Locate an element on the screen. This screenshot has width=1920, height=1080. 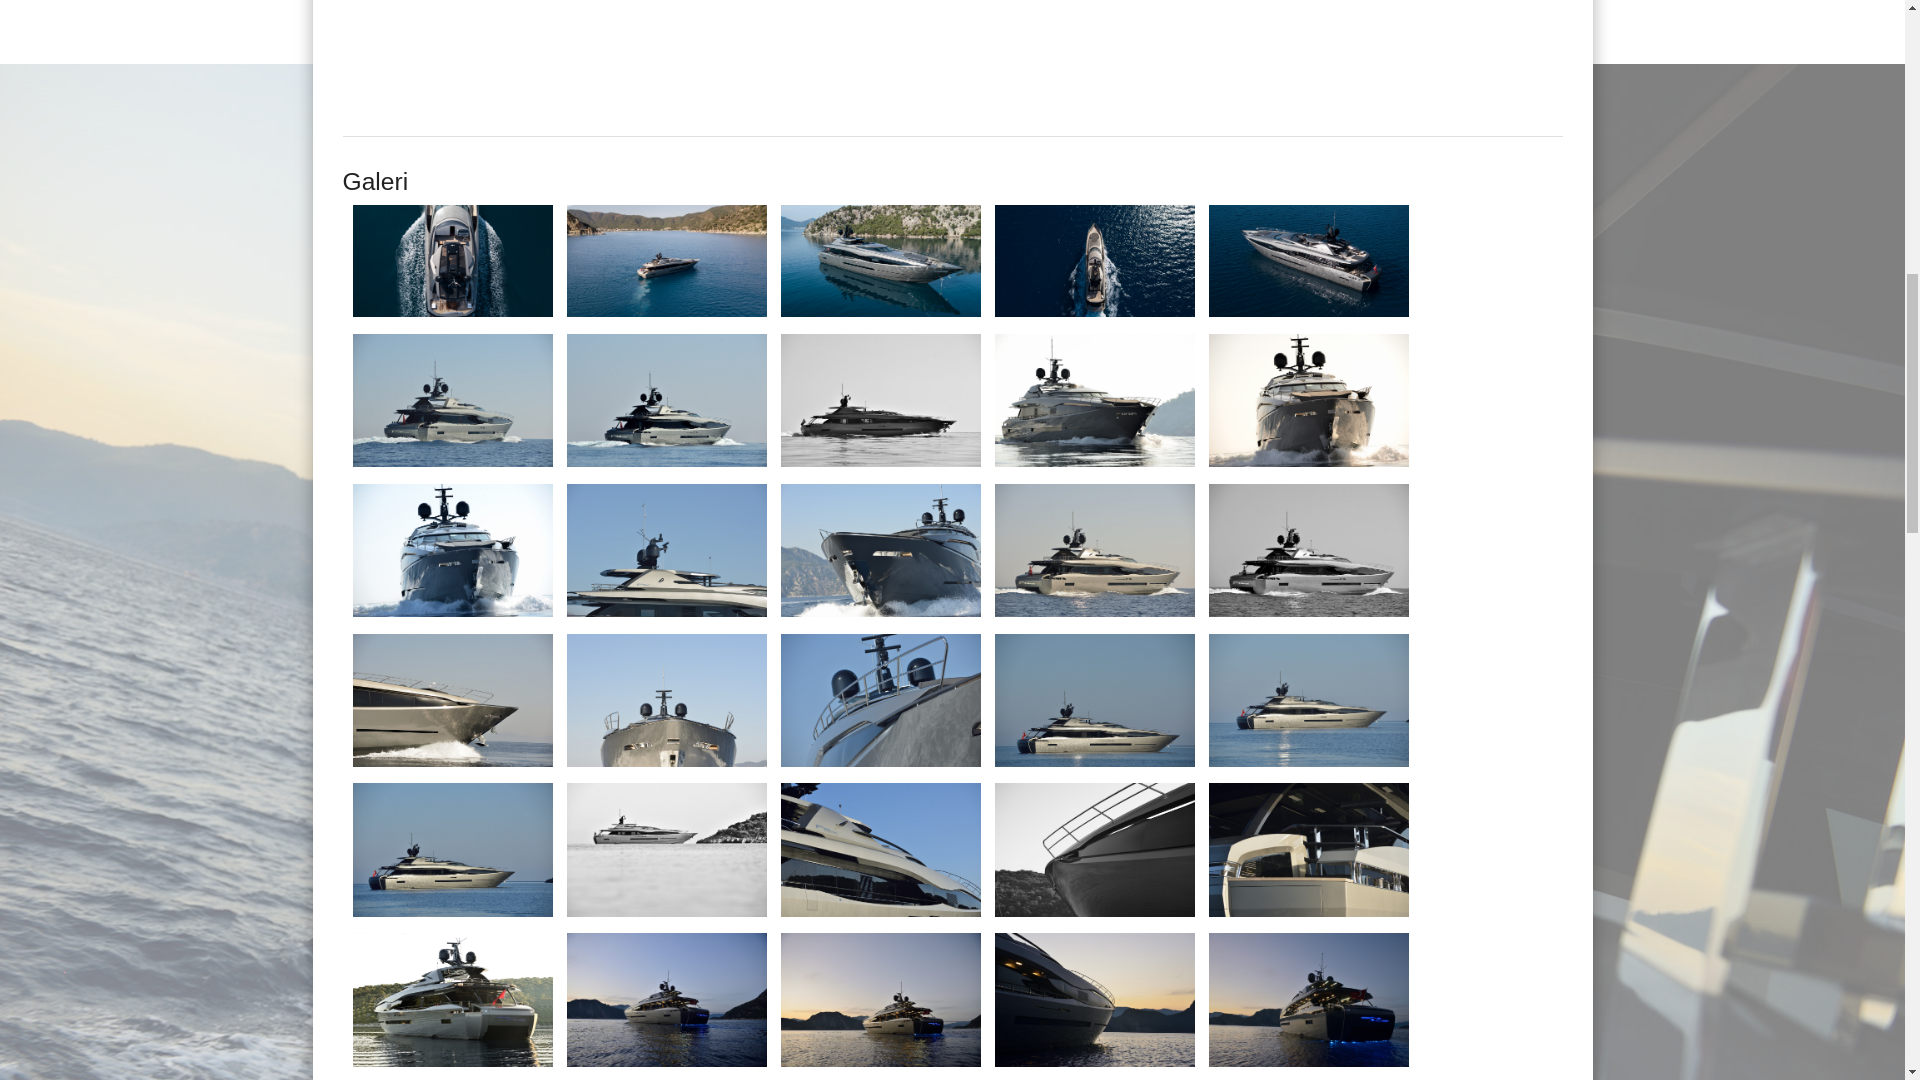
fx 38 exterior 8 is located at coordinates (881, 400).